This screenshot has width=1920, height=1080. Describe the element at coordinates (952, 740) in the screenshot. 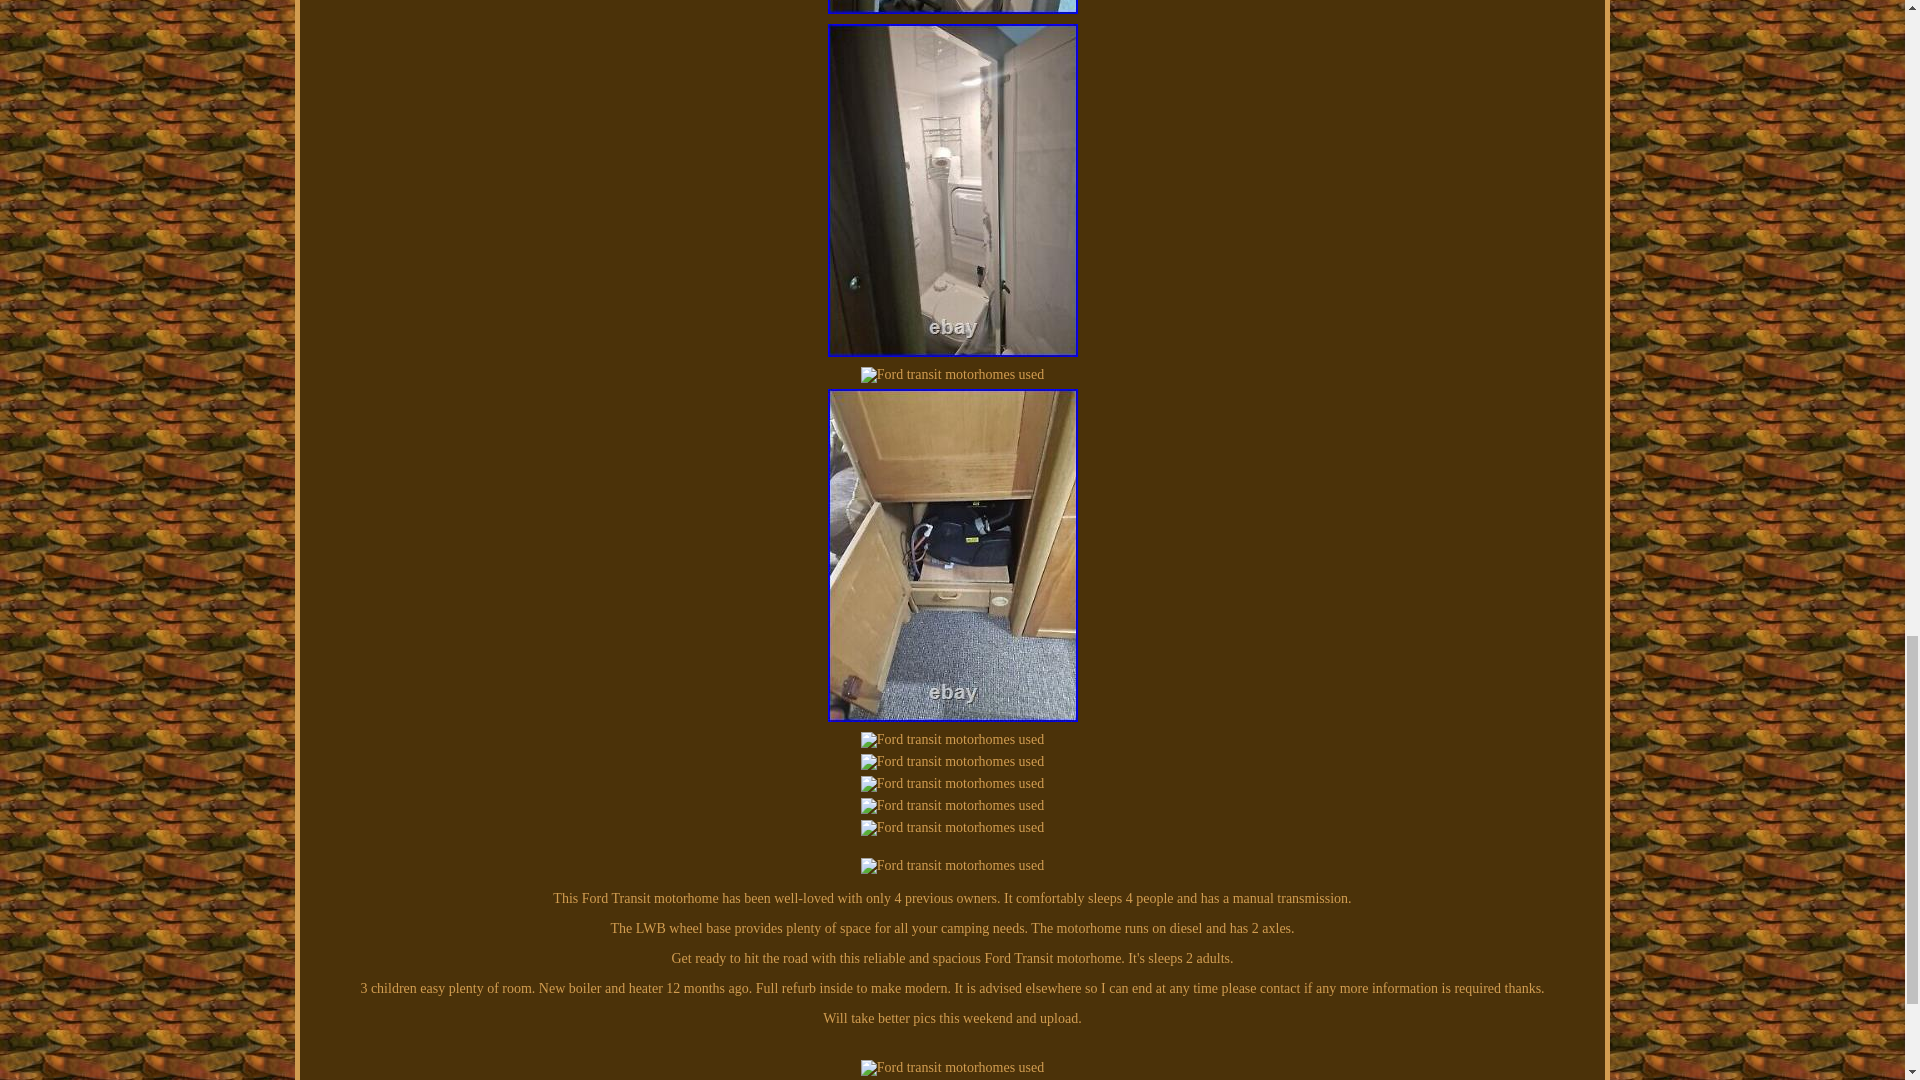

I see `Ford transit motorhomes used` at that location.